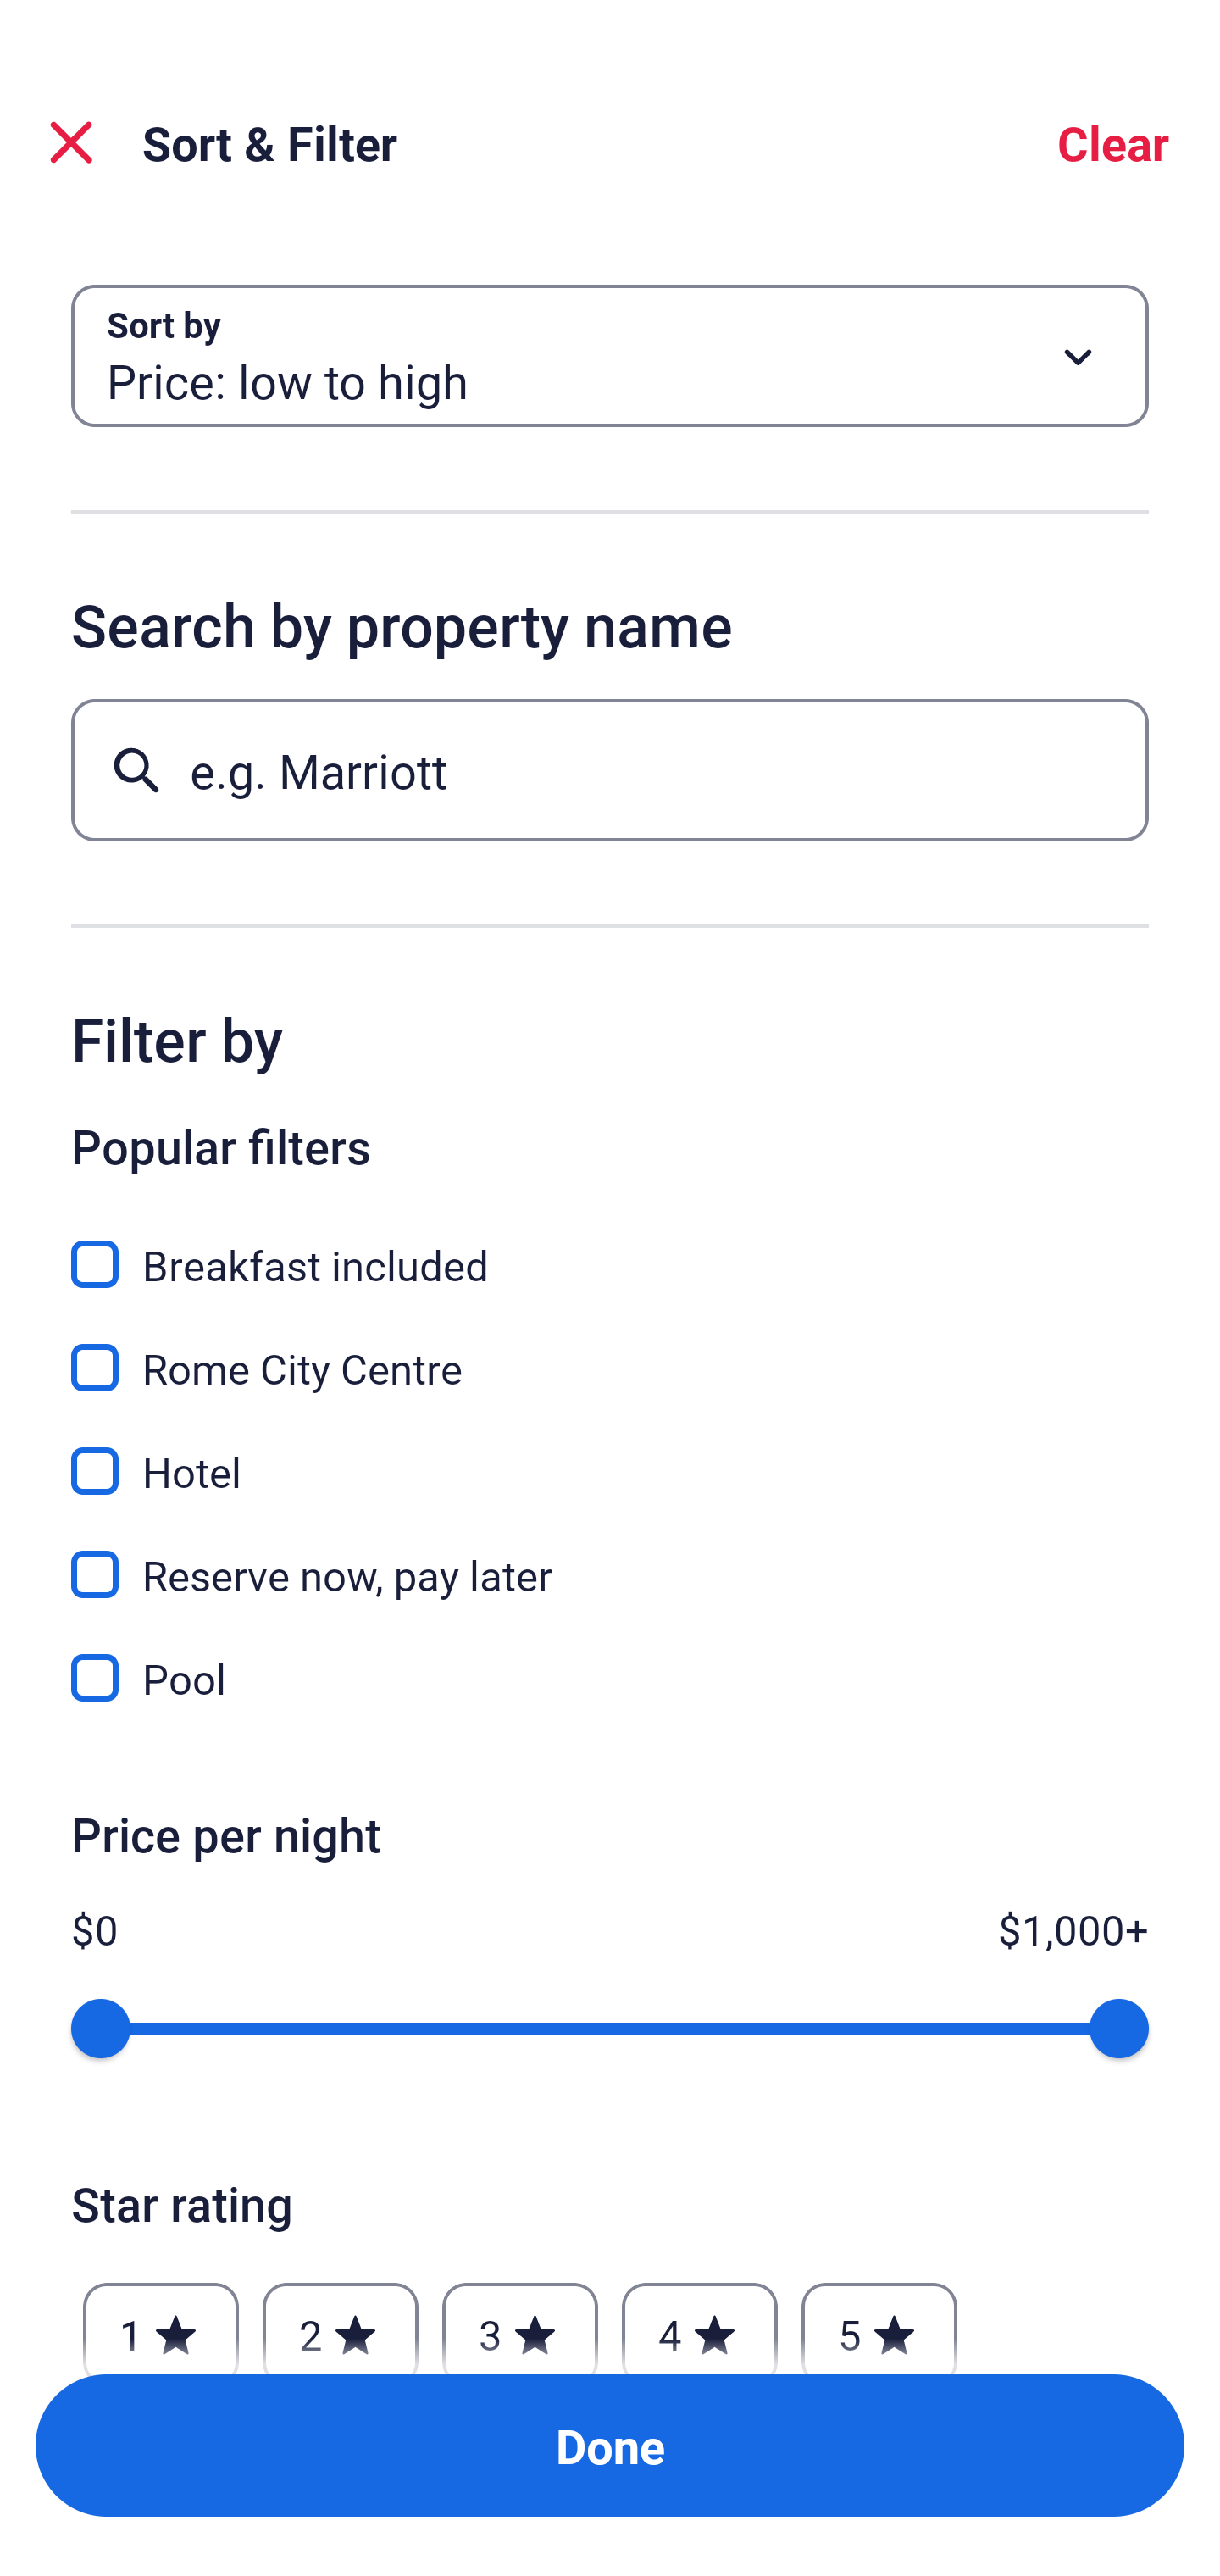 This screenshot has width=1220, height=2576. I want to click on Pool, Pool, so click(610, 1678).